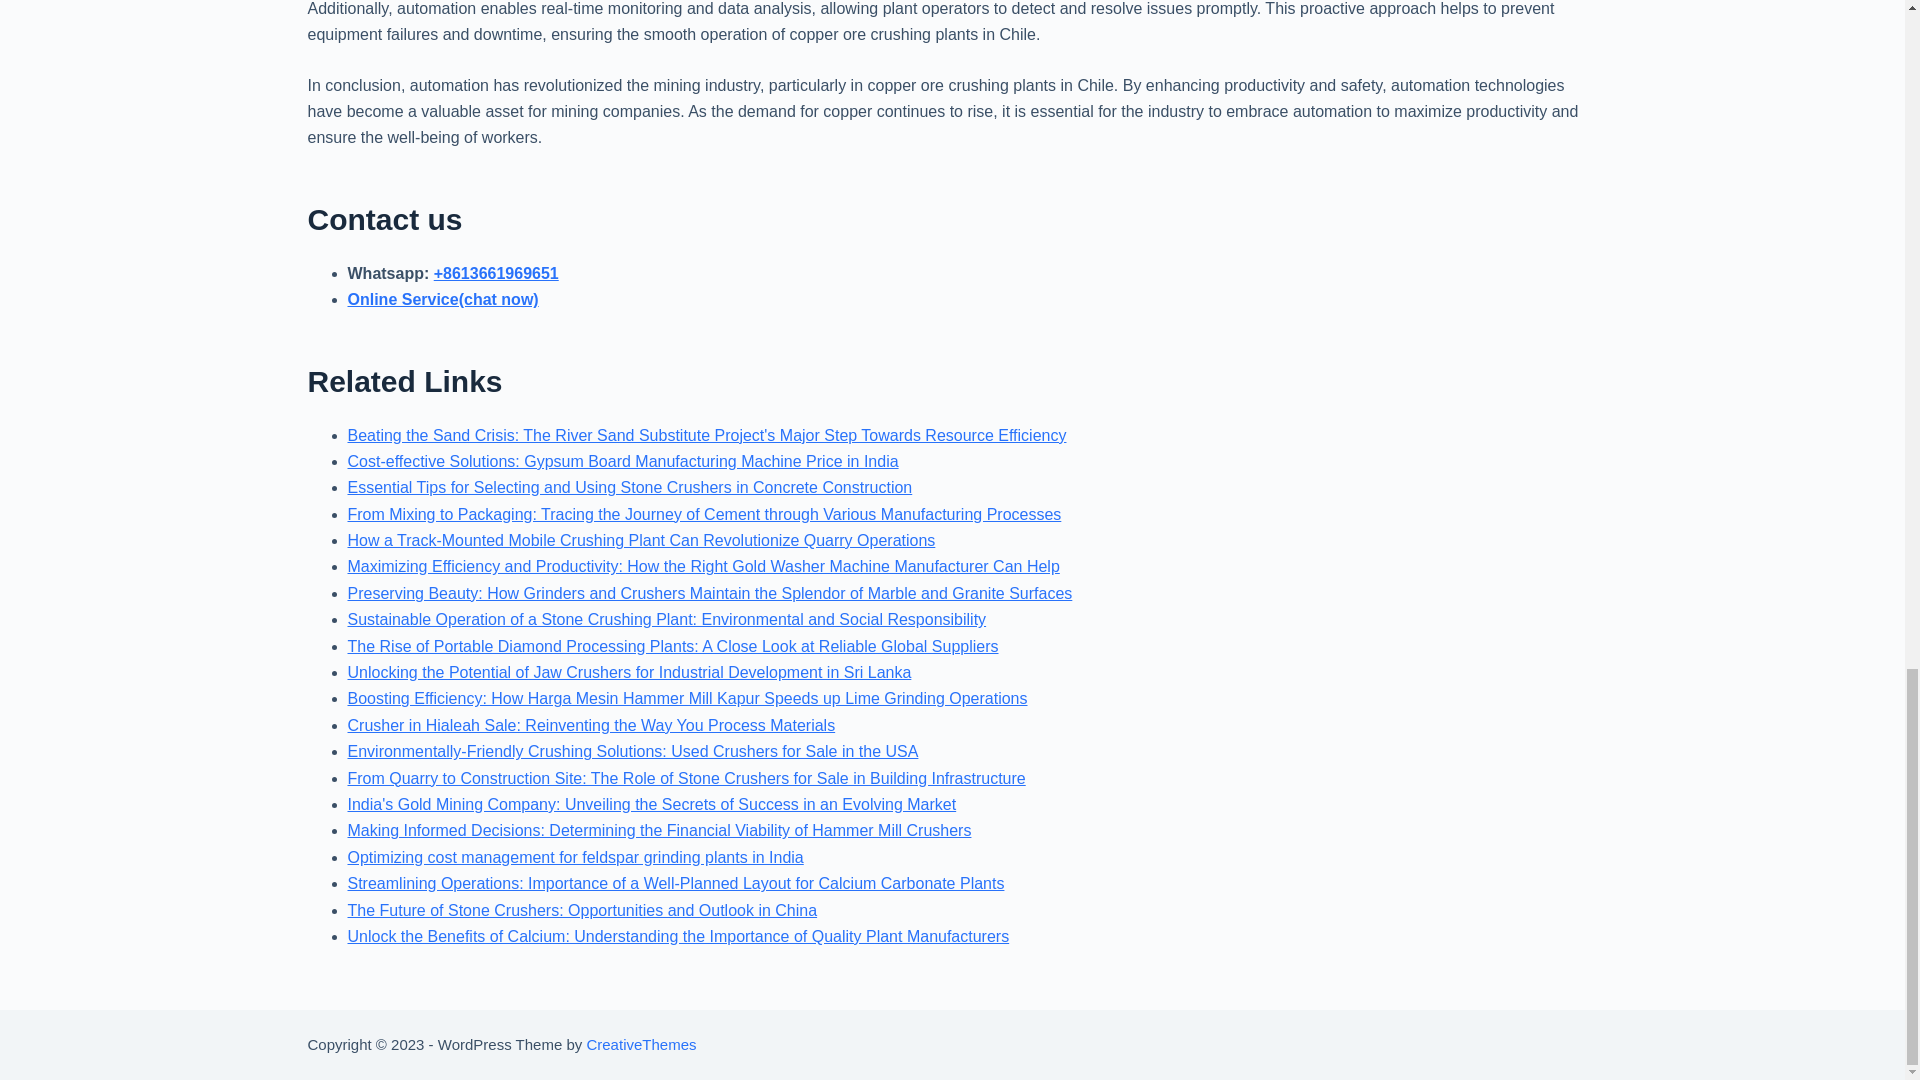 The image size is (1920, 1080). I want to click on CreativeThemes, so click(640, 1044).